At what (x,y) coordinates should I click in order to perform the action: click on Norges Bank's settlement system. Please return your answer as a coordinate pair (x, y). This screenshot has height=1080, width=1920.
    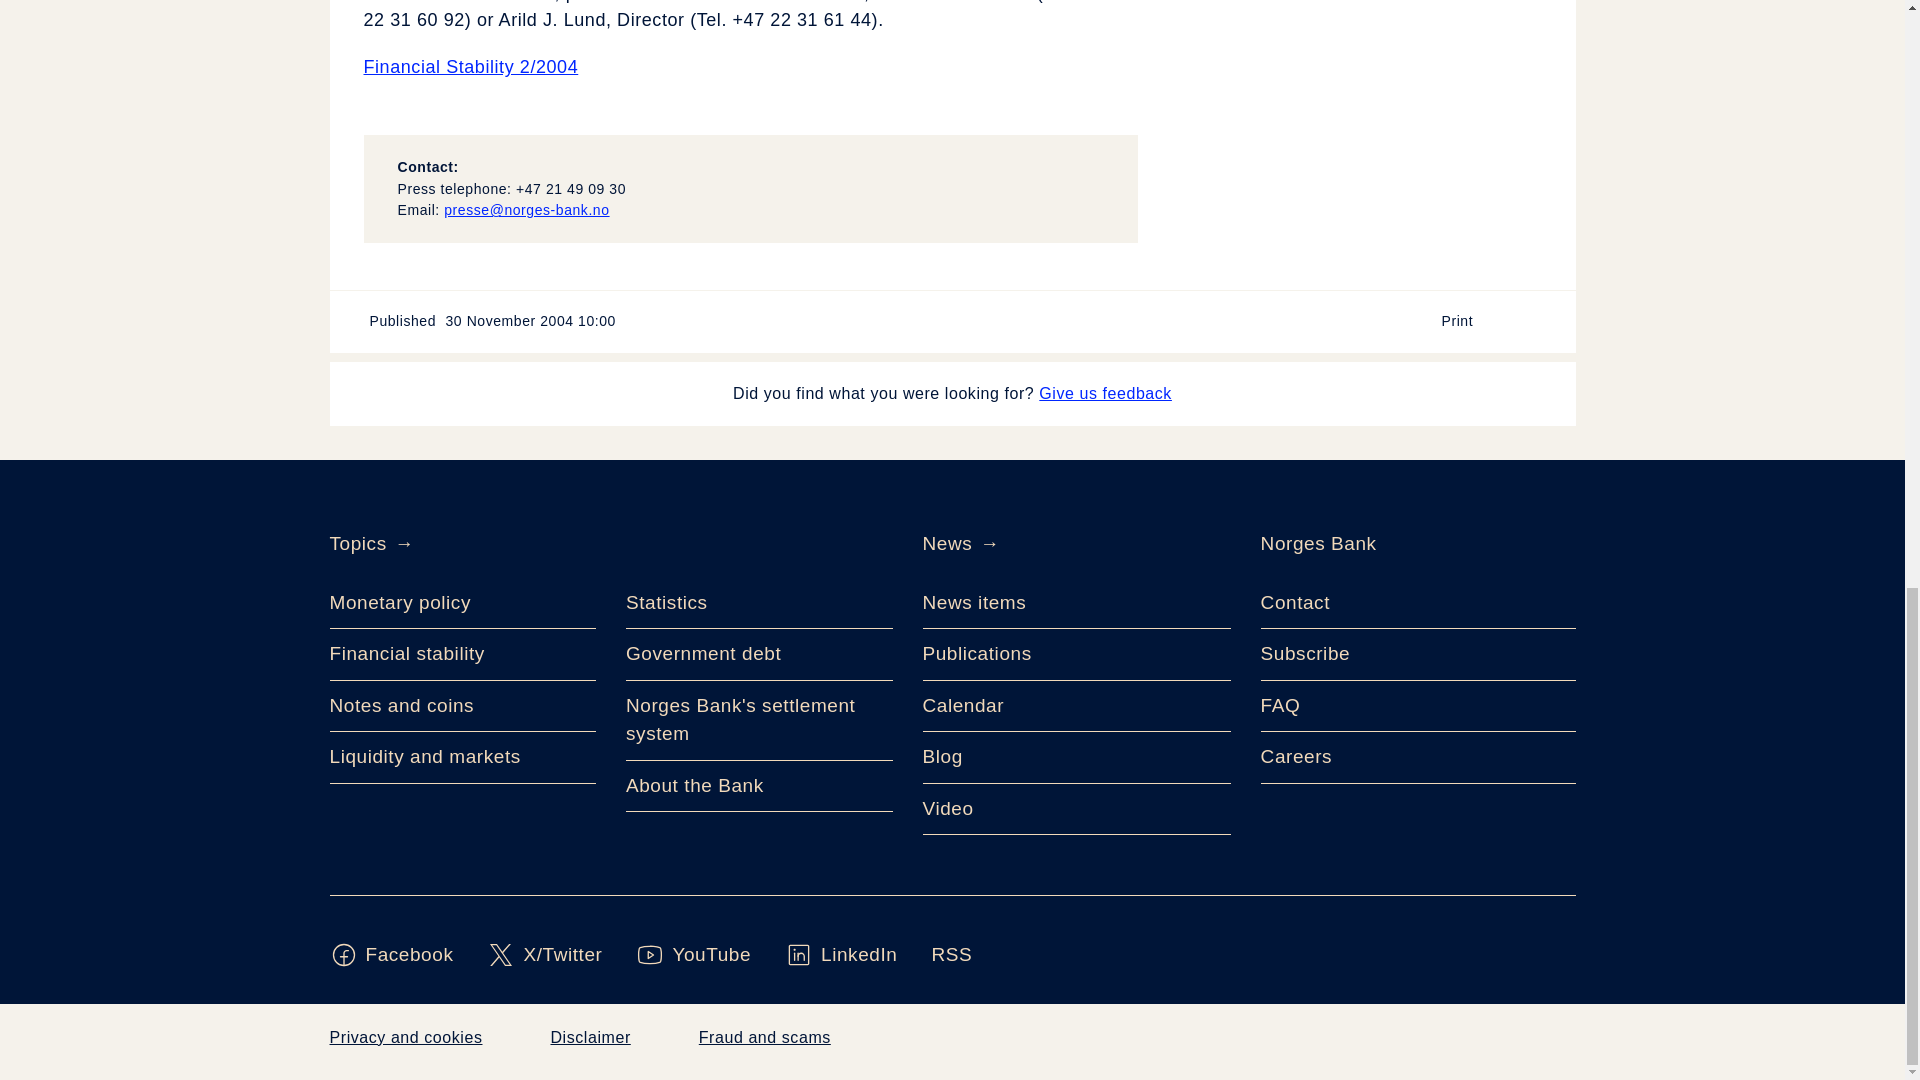
    Looking at the image, I should click on (758, 721).